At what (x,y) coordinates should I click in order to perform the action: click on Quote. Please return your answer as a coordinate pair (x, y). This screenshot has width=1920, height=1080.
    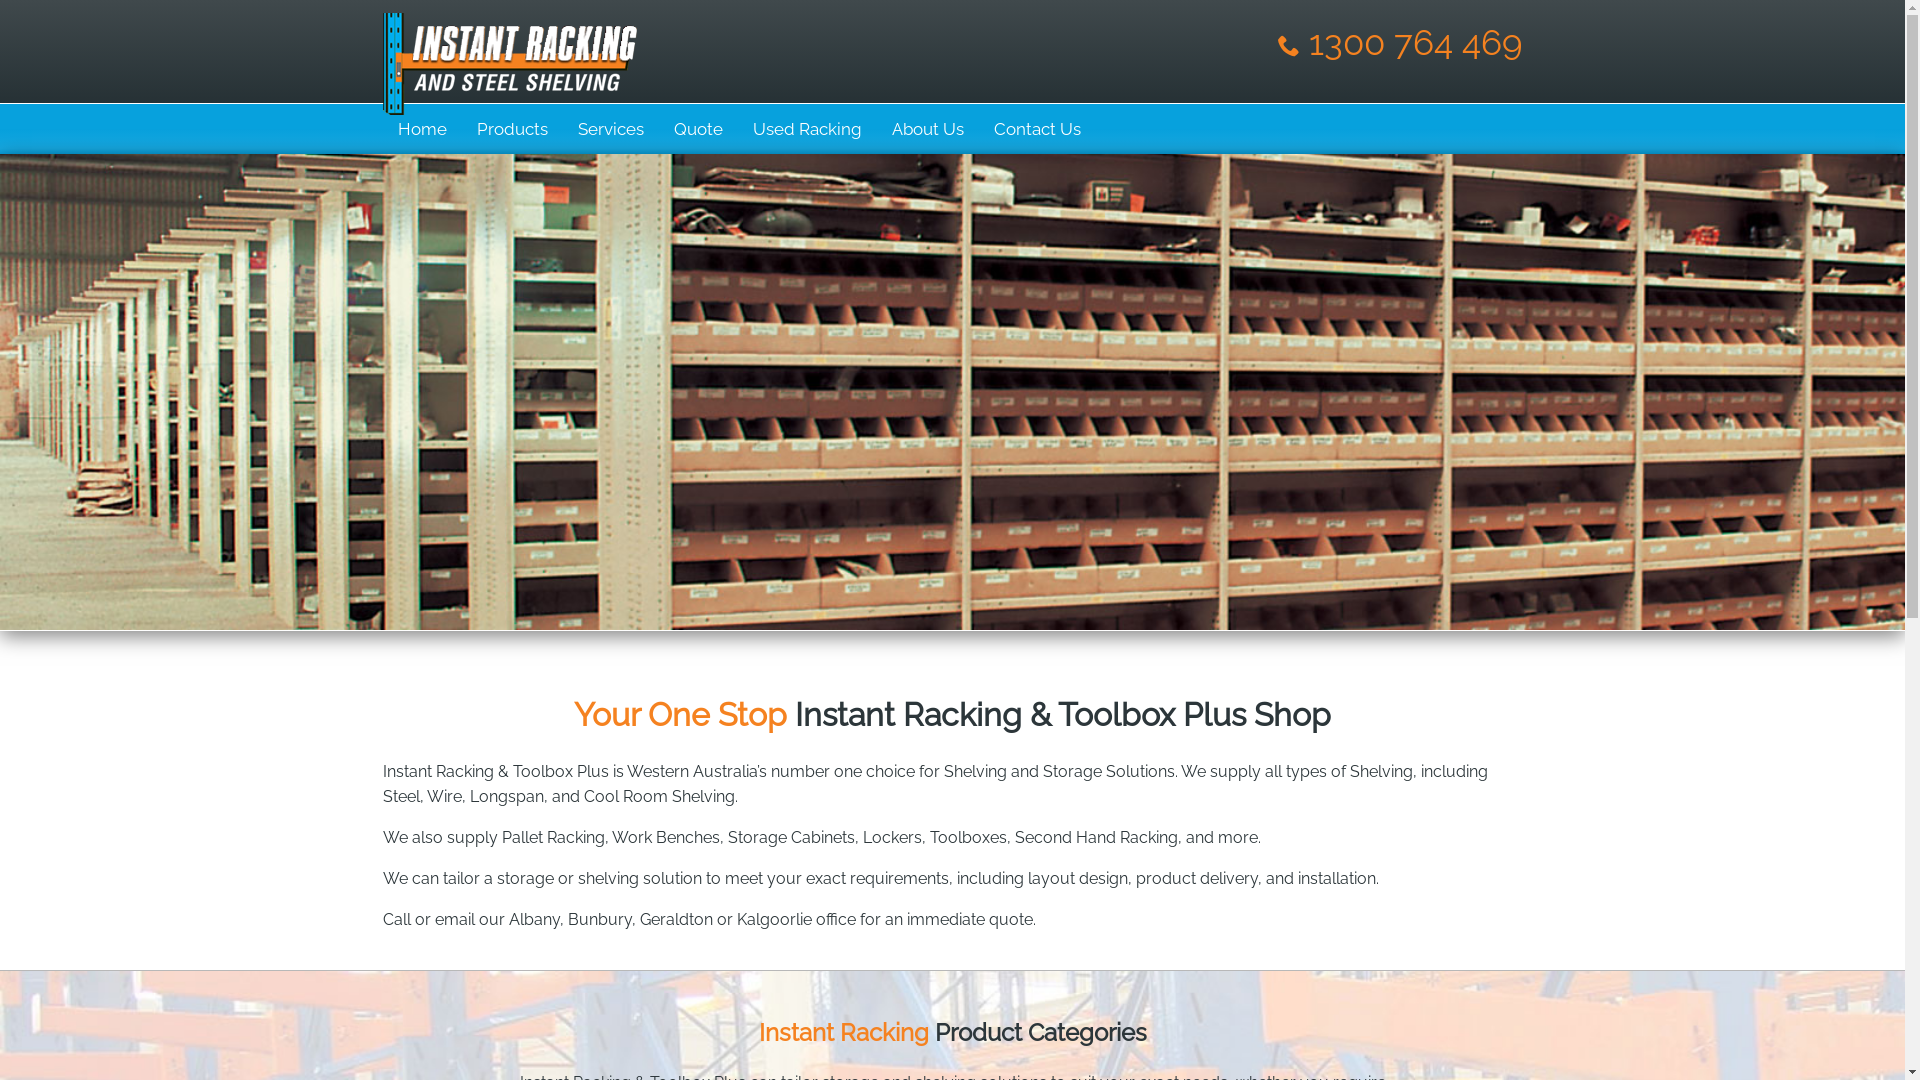
    Looking at the image, I should click on (698, 129).